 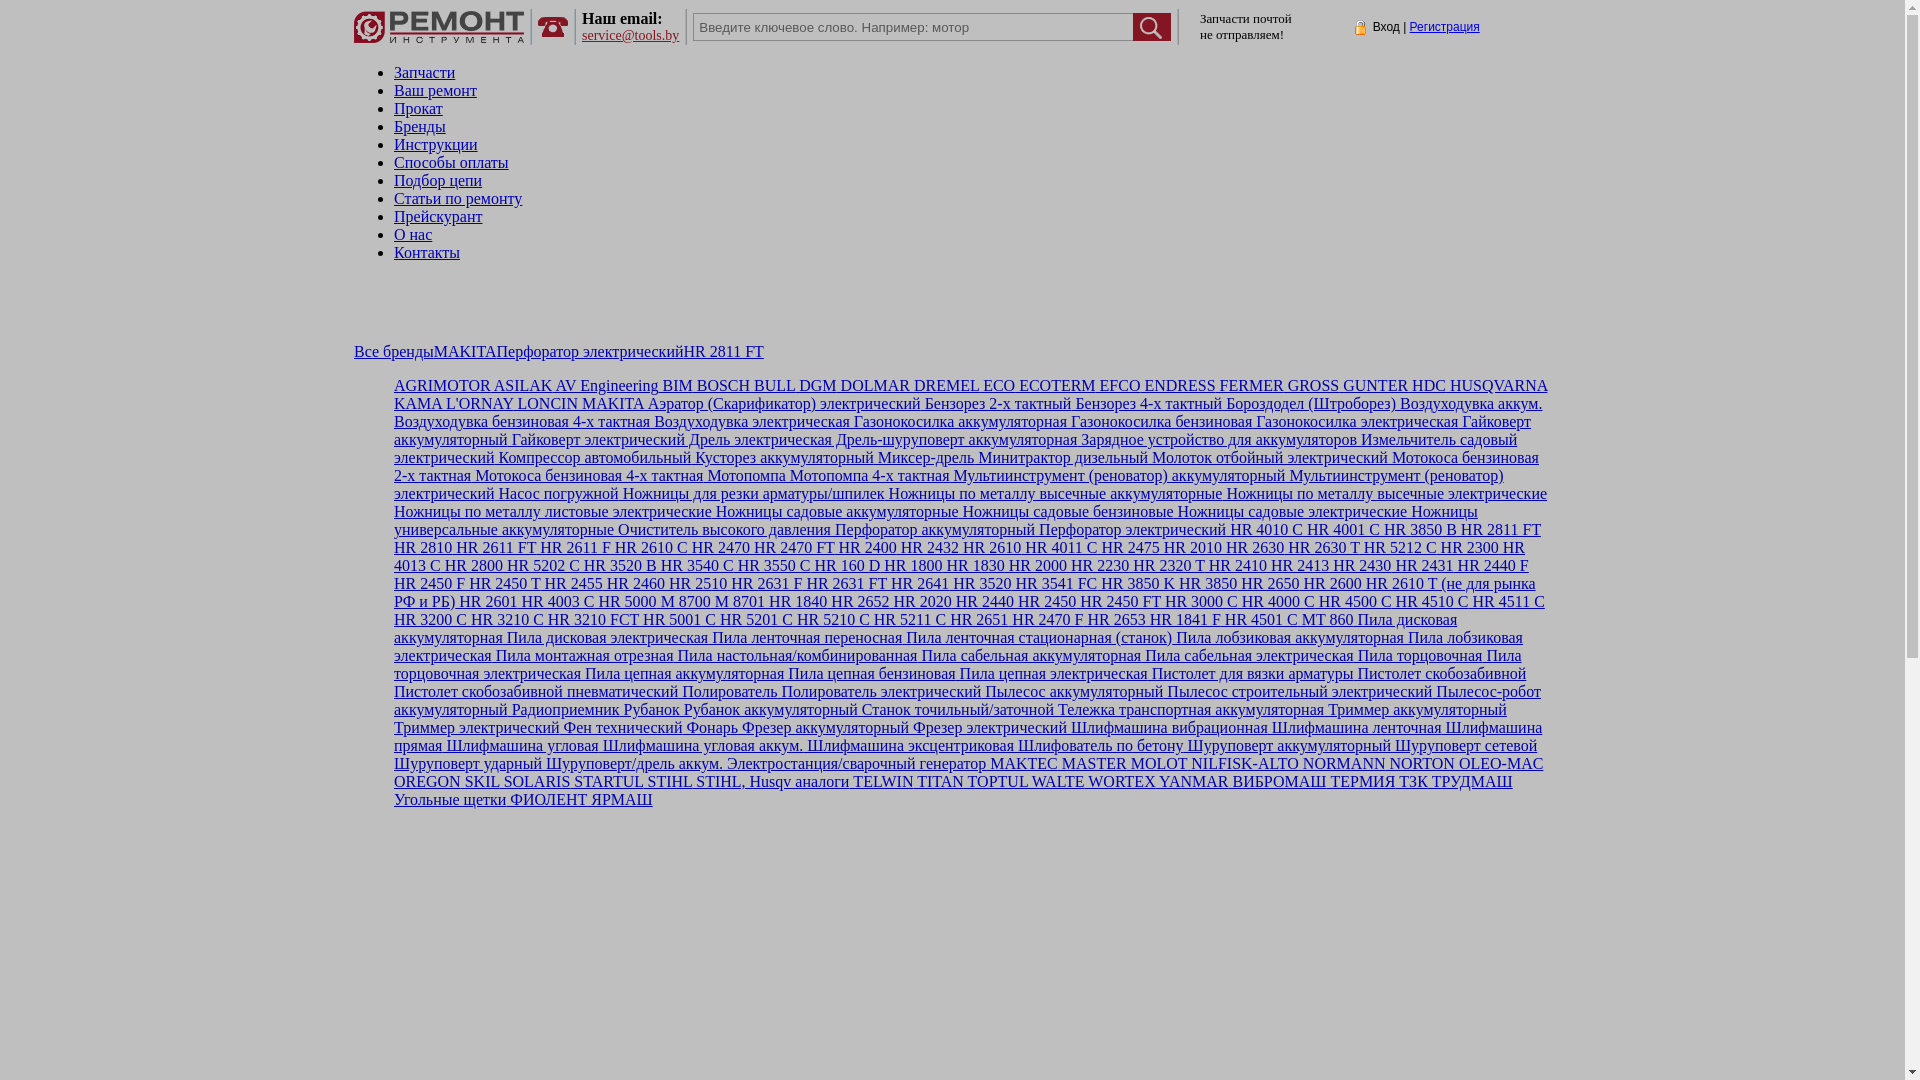 What do you see at coordinates (792, 548) in the screenshot?
I see `HR 2470 FT` at bounding box center [792, 548].